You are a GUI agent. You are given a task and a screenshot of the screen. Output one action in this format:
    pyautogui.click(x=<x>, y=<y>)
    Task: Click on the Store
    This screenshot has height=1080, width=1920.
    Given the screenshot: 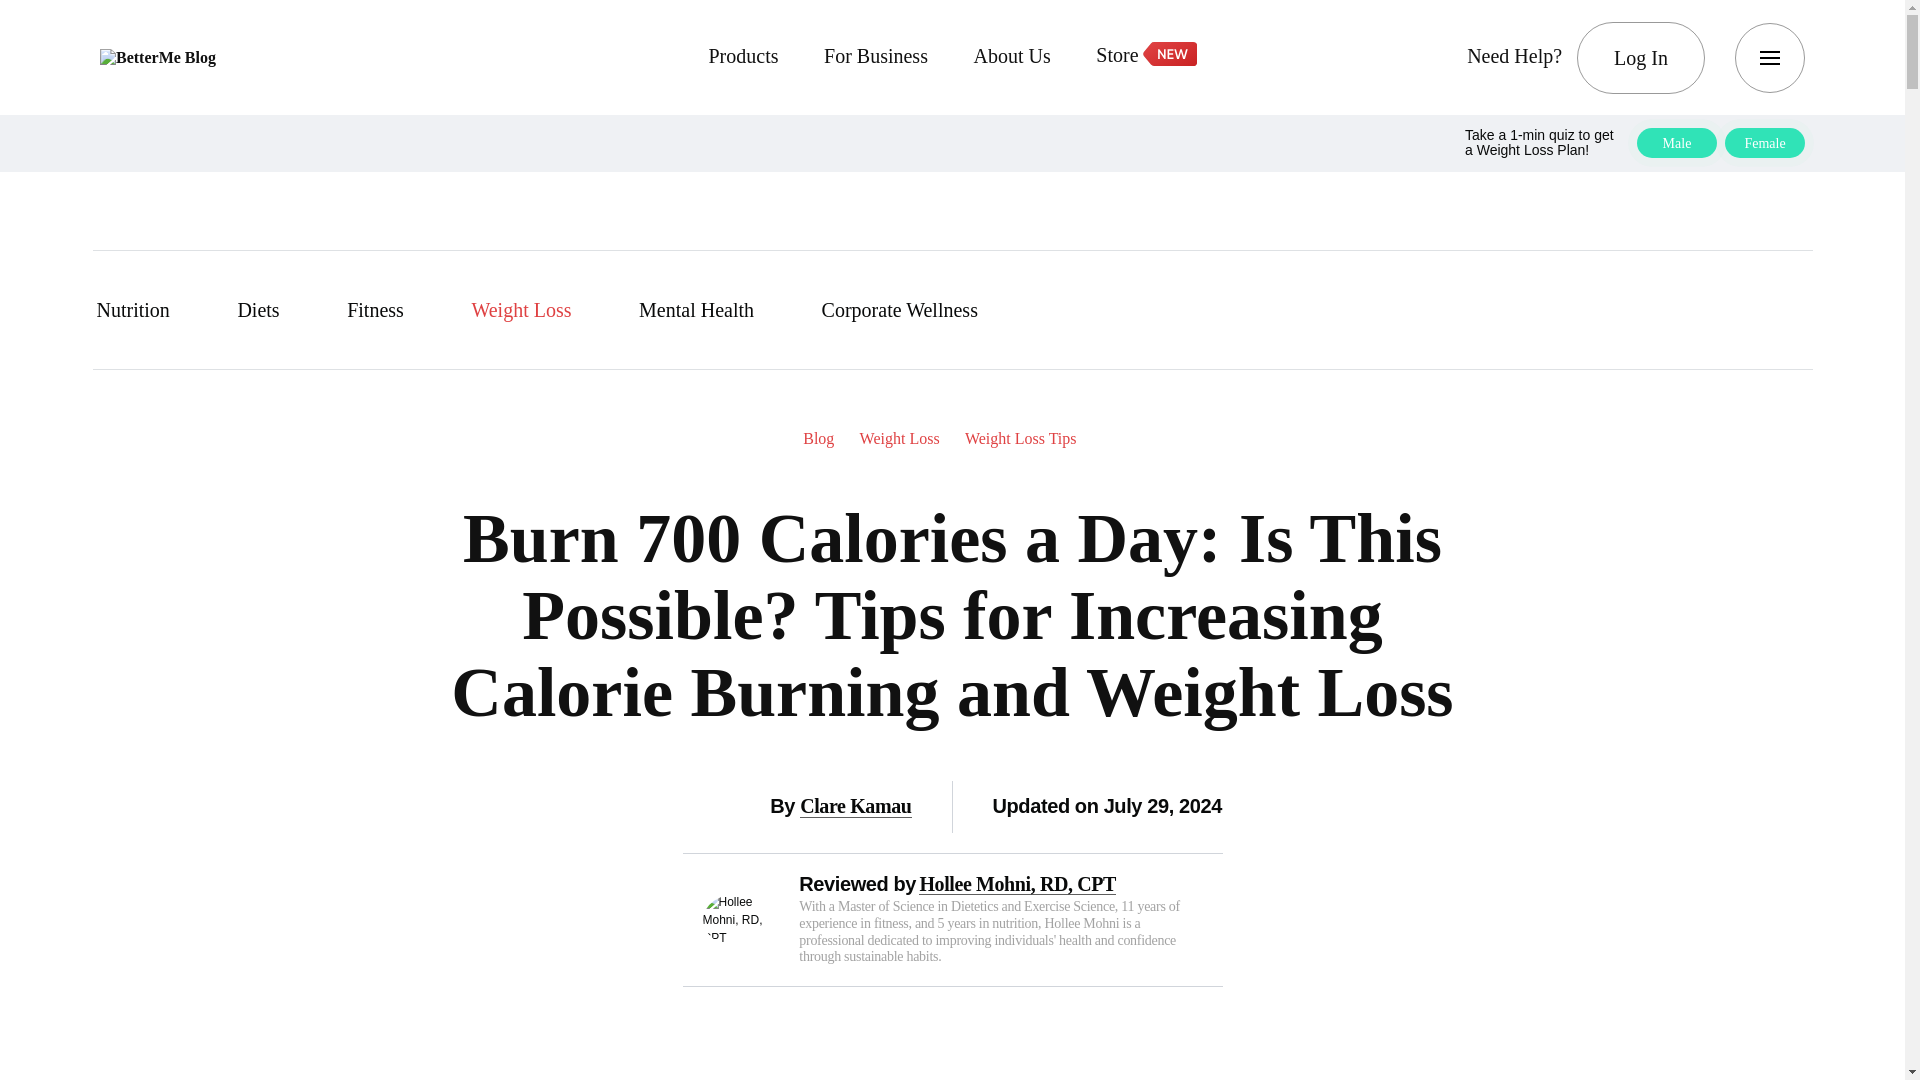 What is the action you would take?
    pyautogui.click(x=1145, y=57)
    